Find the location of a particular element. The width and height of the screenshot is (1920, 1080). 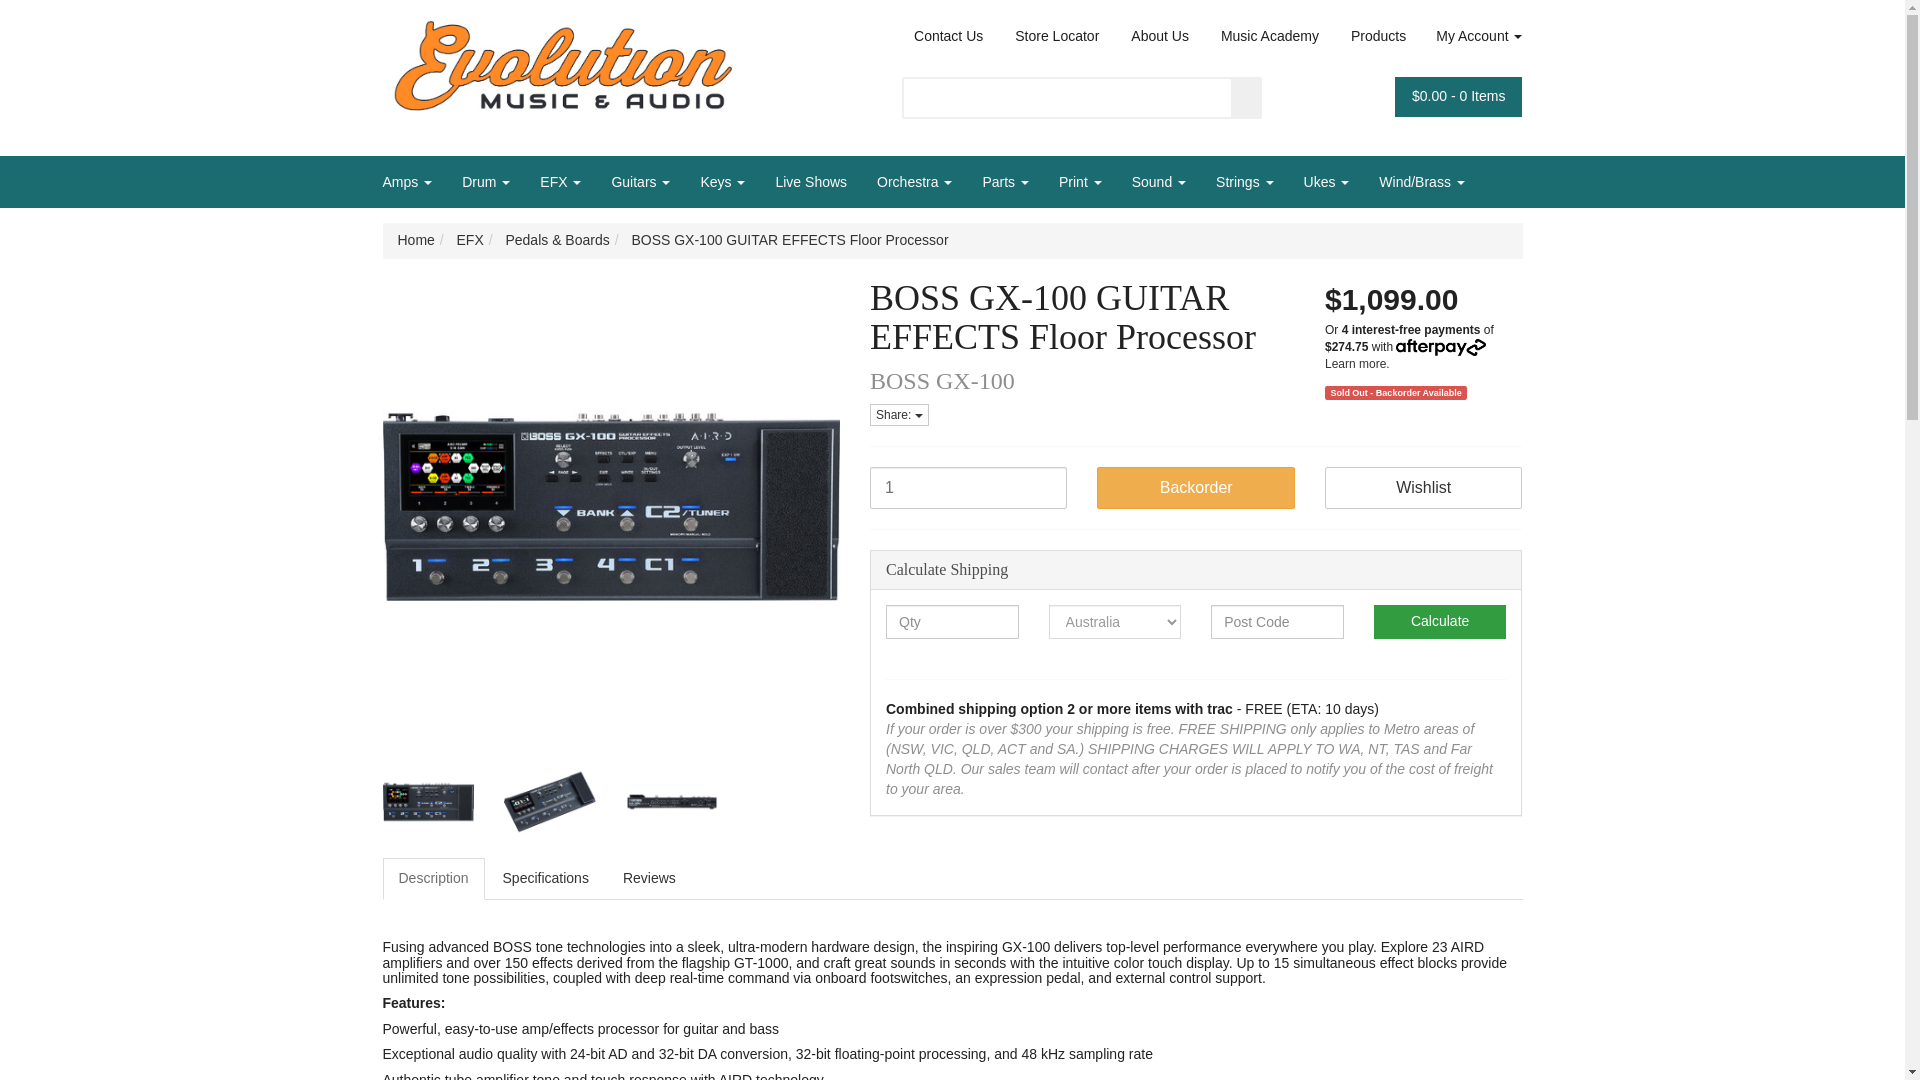

Large View is located at coordinates (428, 802).